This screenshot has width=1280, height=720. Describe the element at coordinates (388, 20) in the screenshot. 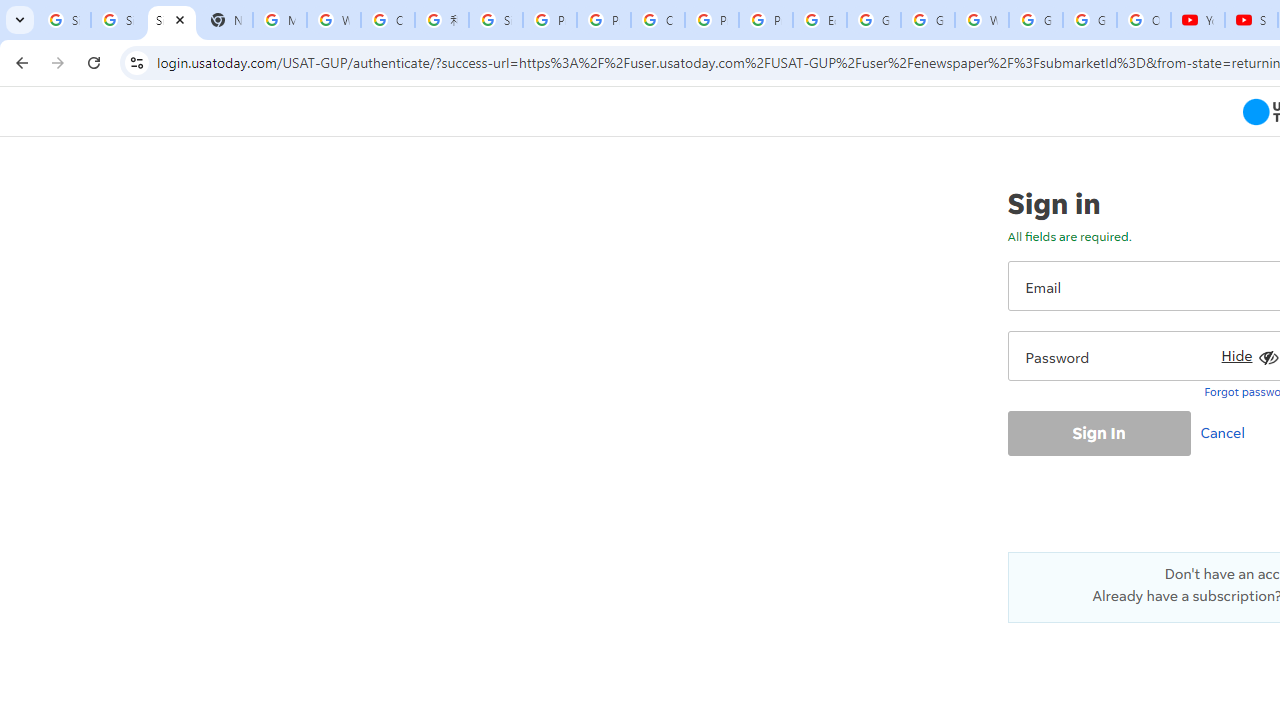

I see `Create your Google Account` at that location.